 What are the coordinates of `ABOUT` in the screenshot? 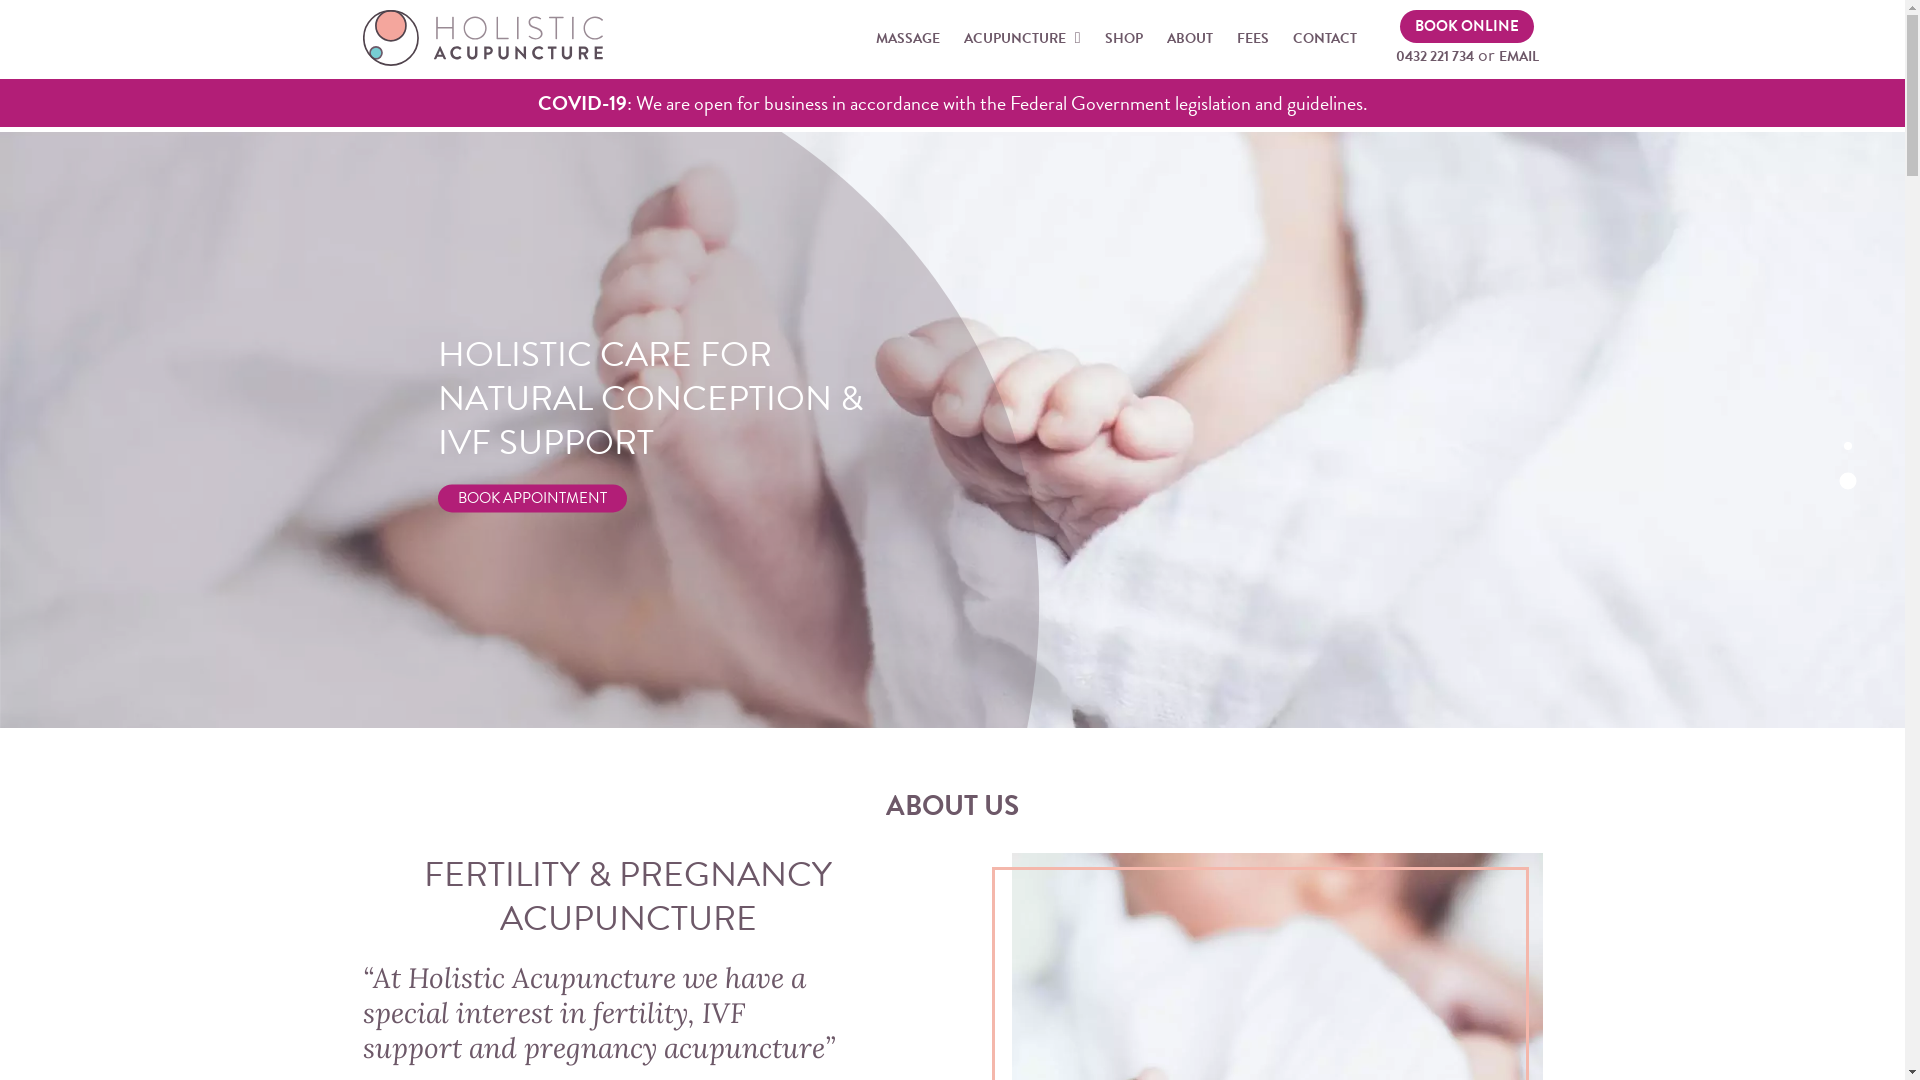 It's located at (1189, 39).